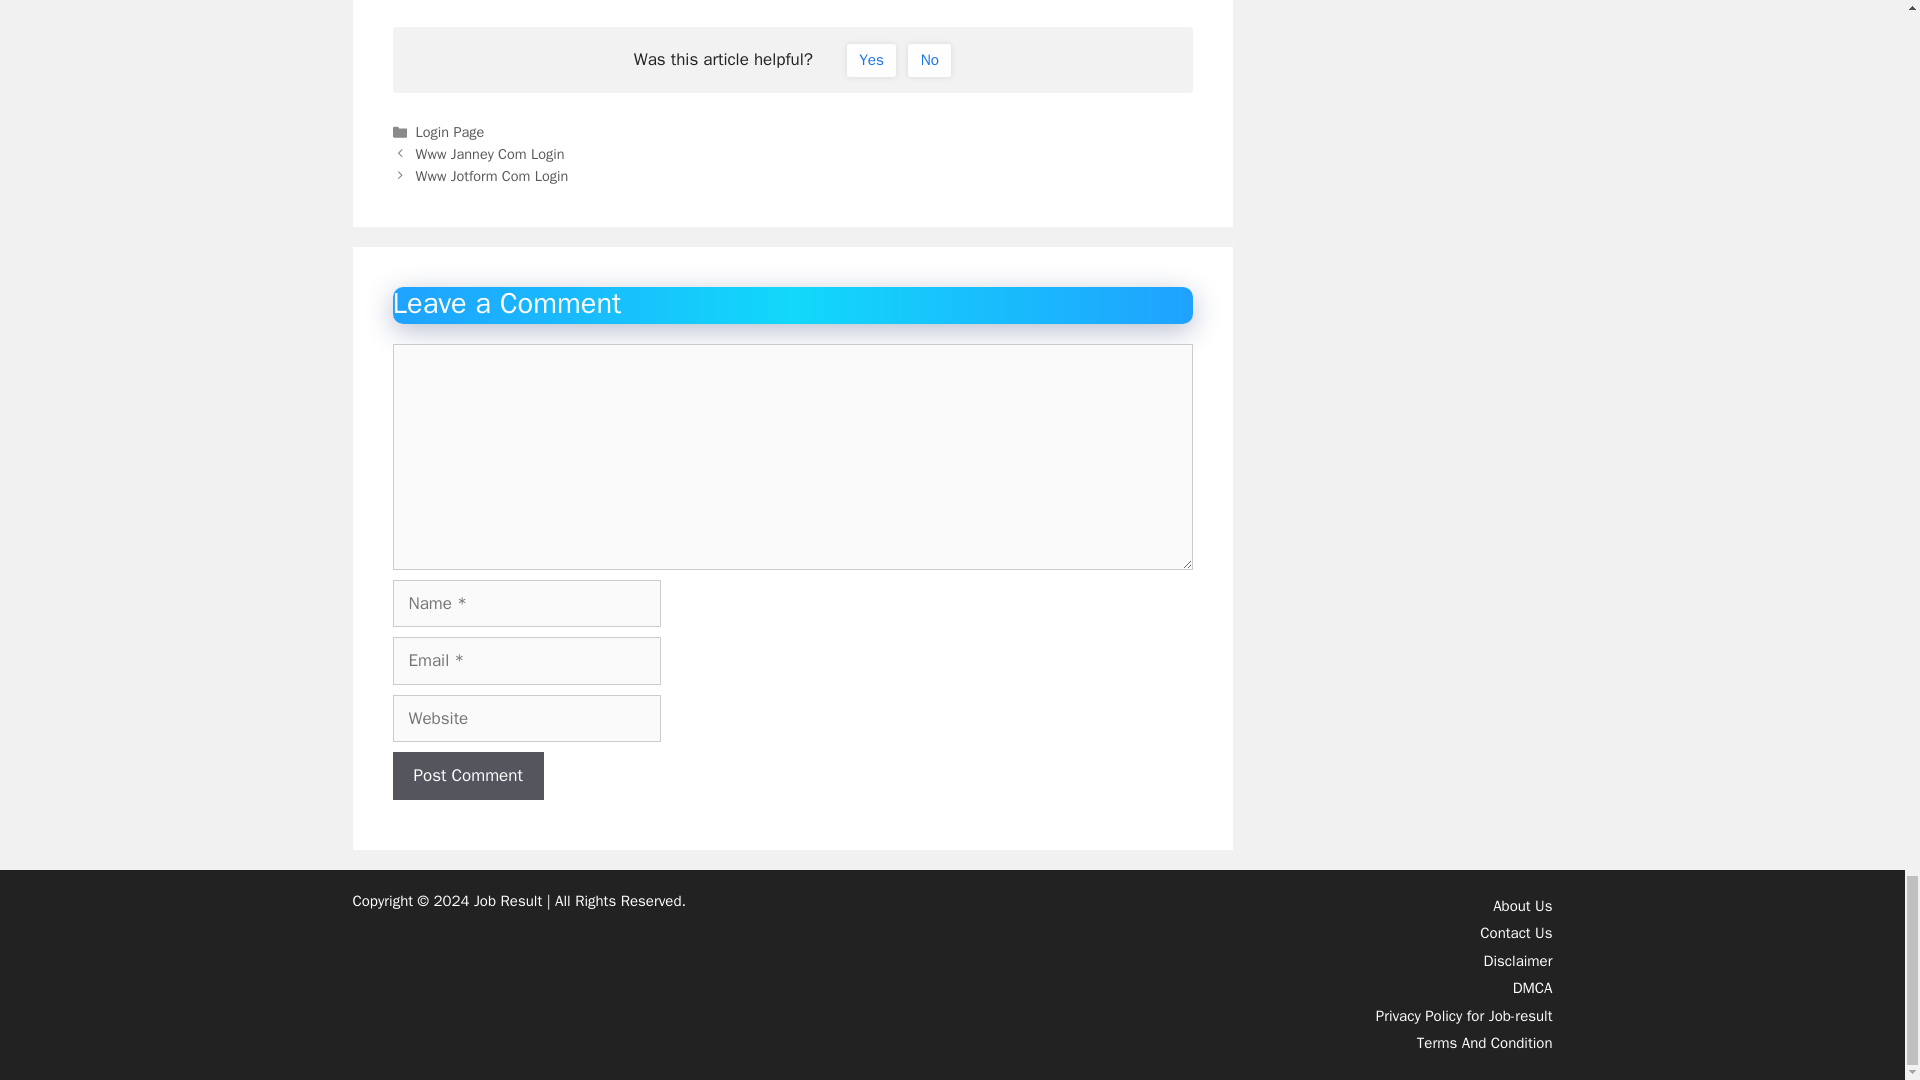  What do you see at coordinates (492, 176) in the screenshot?
I see `Www Jotform Com Login` at bounding box center [492, 176].